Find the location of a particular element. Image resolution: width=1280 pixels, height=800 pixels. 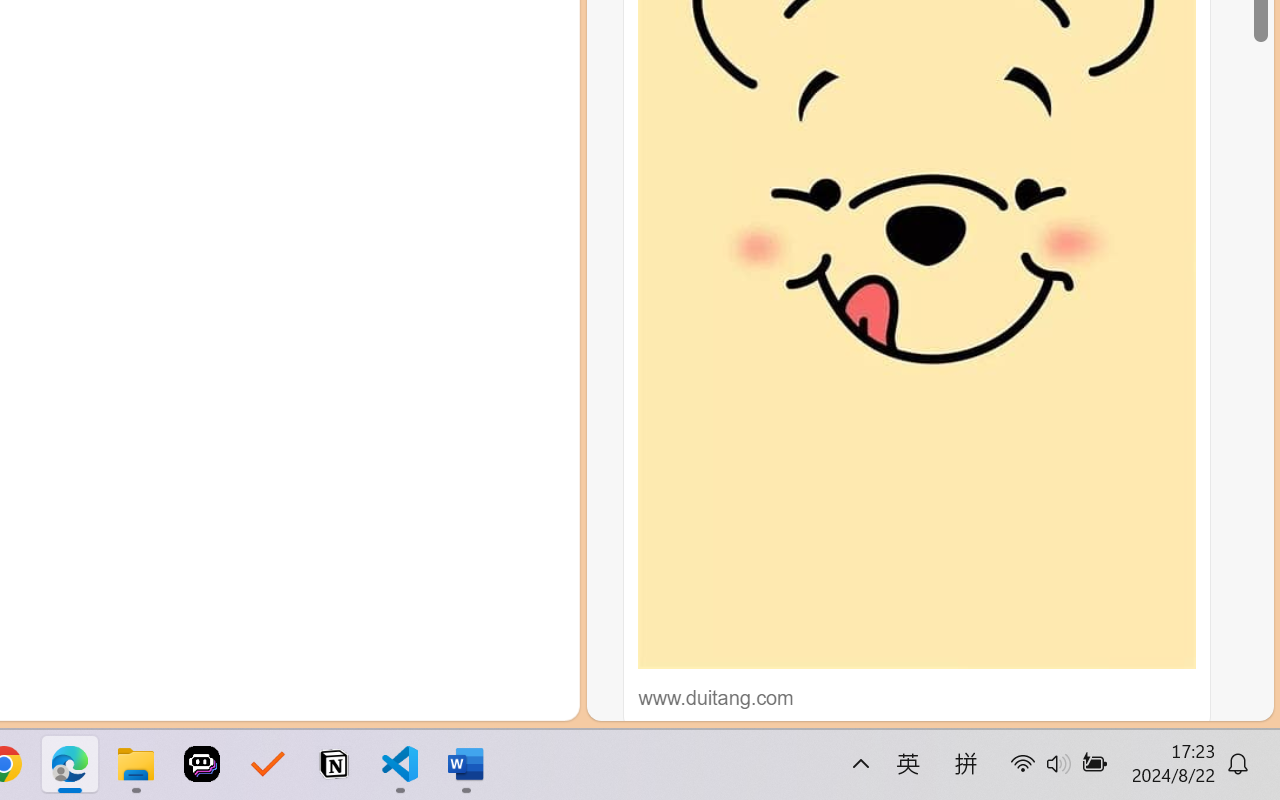

Launch Profile... is located at coordinates (401, 243).